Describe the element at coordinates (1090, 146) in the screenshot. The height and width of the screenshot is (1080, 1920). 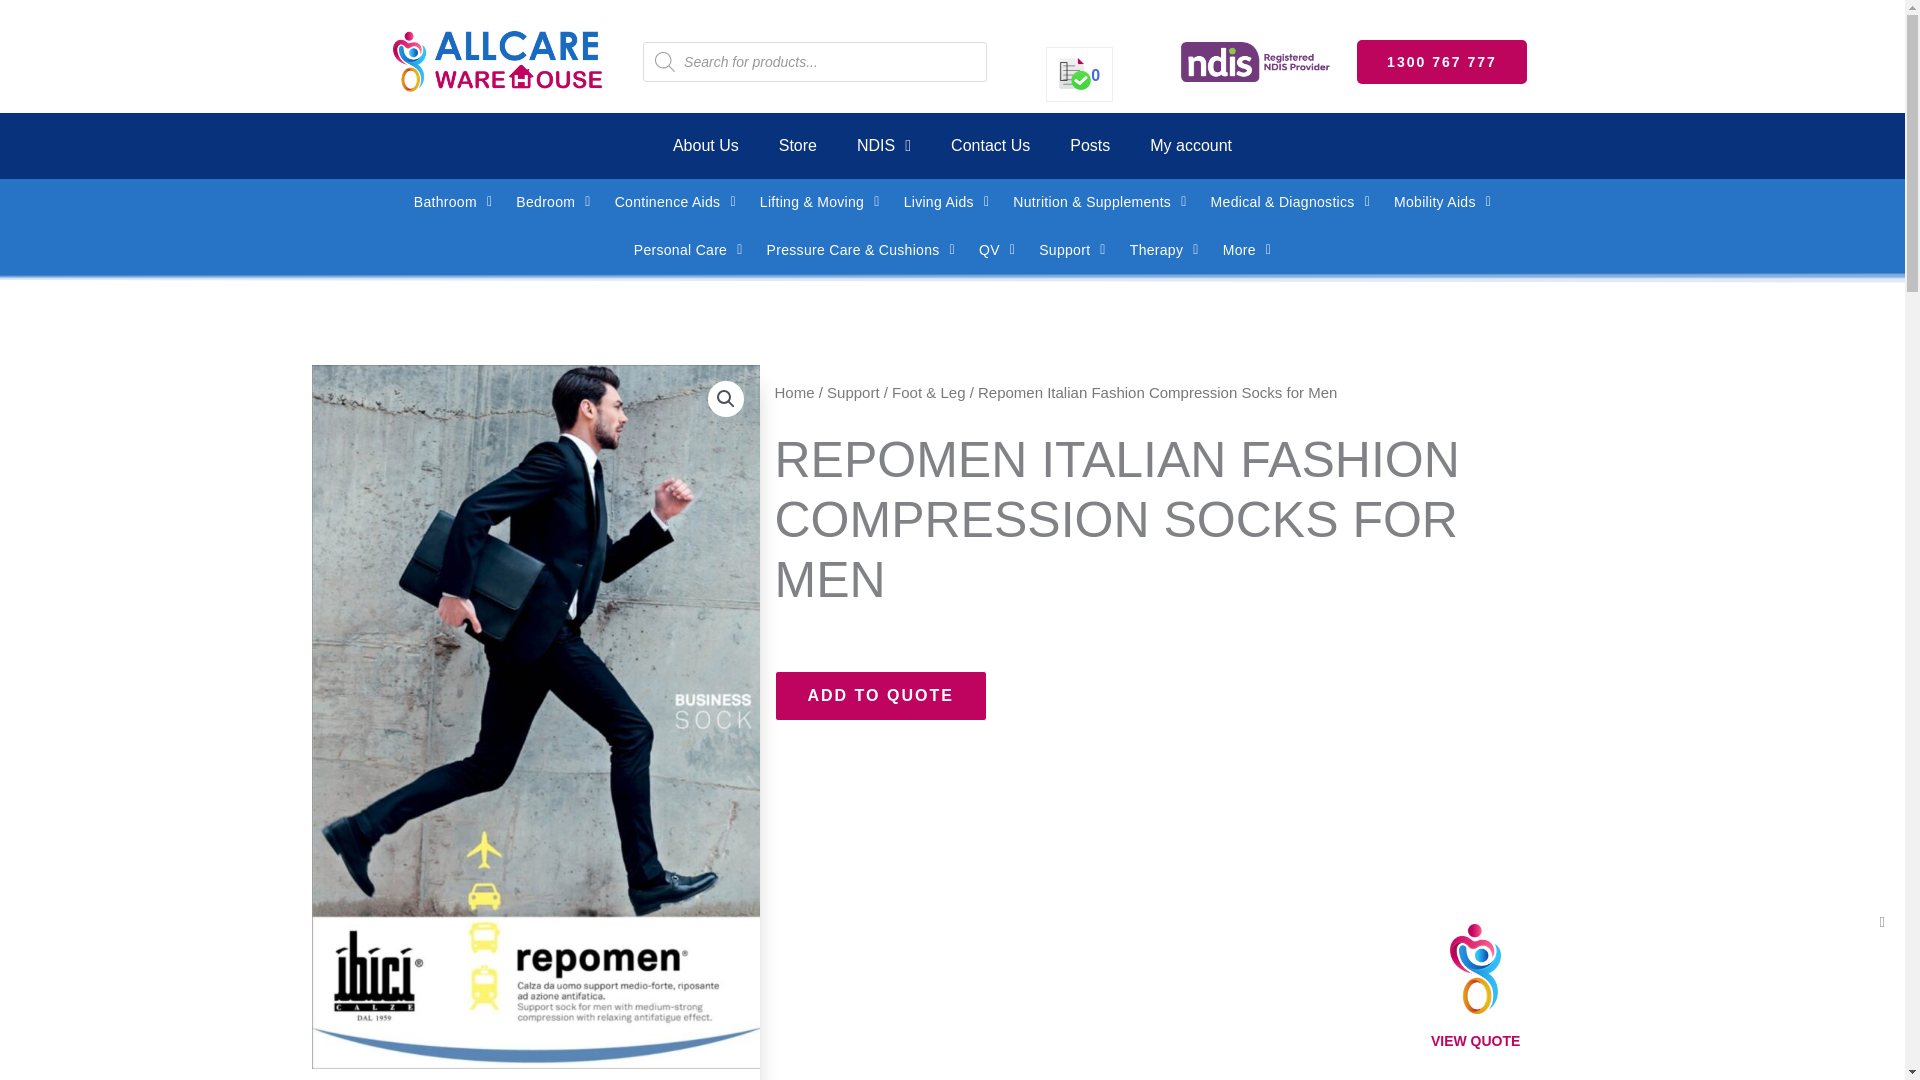
I see `Posts` at that location.